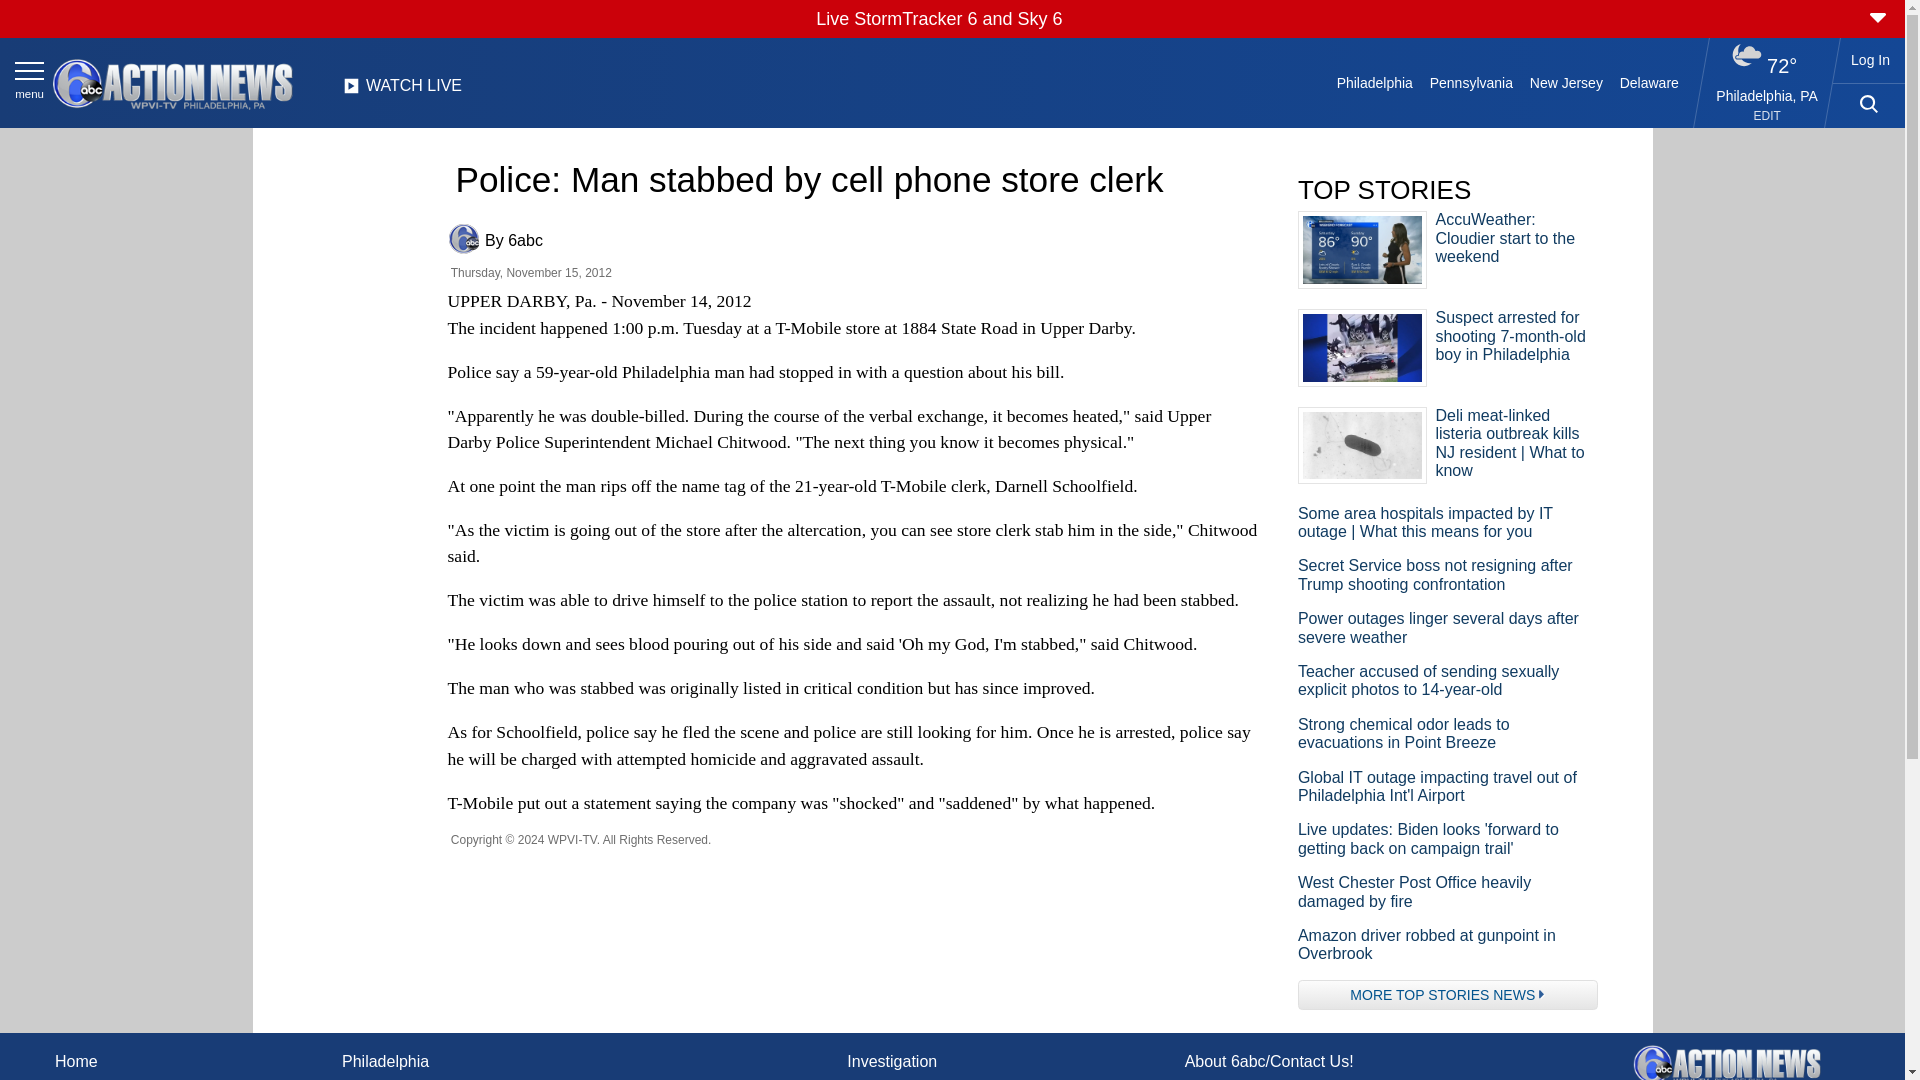 This screenshot has height=1080, width=1920. What do you see at coordinates (1767, 95) in the screenshot?
I see `Philadelphia, PA` at bounding box center [1767, 95].